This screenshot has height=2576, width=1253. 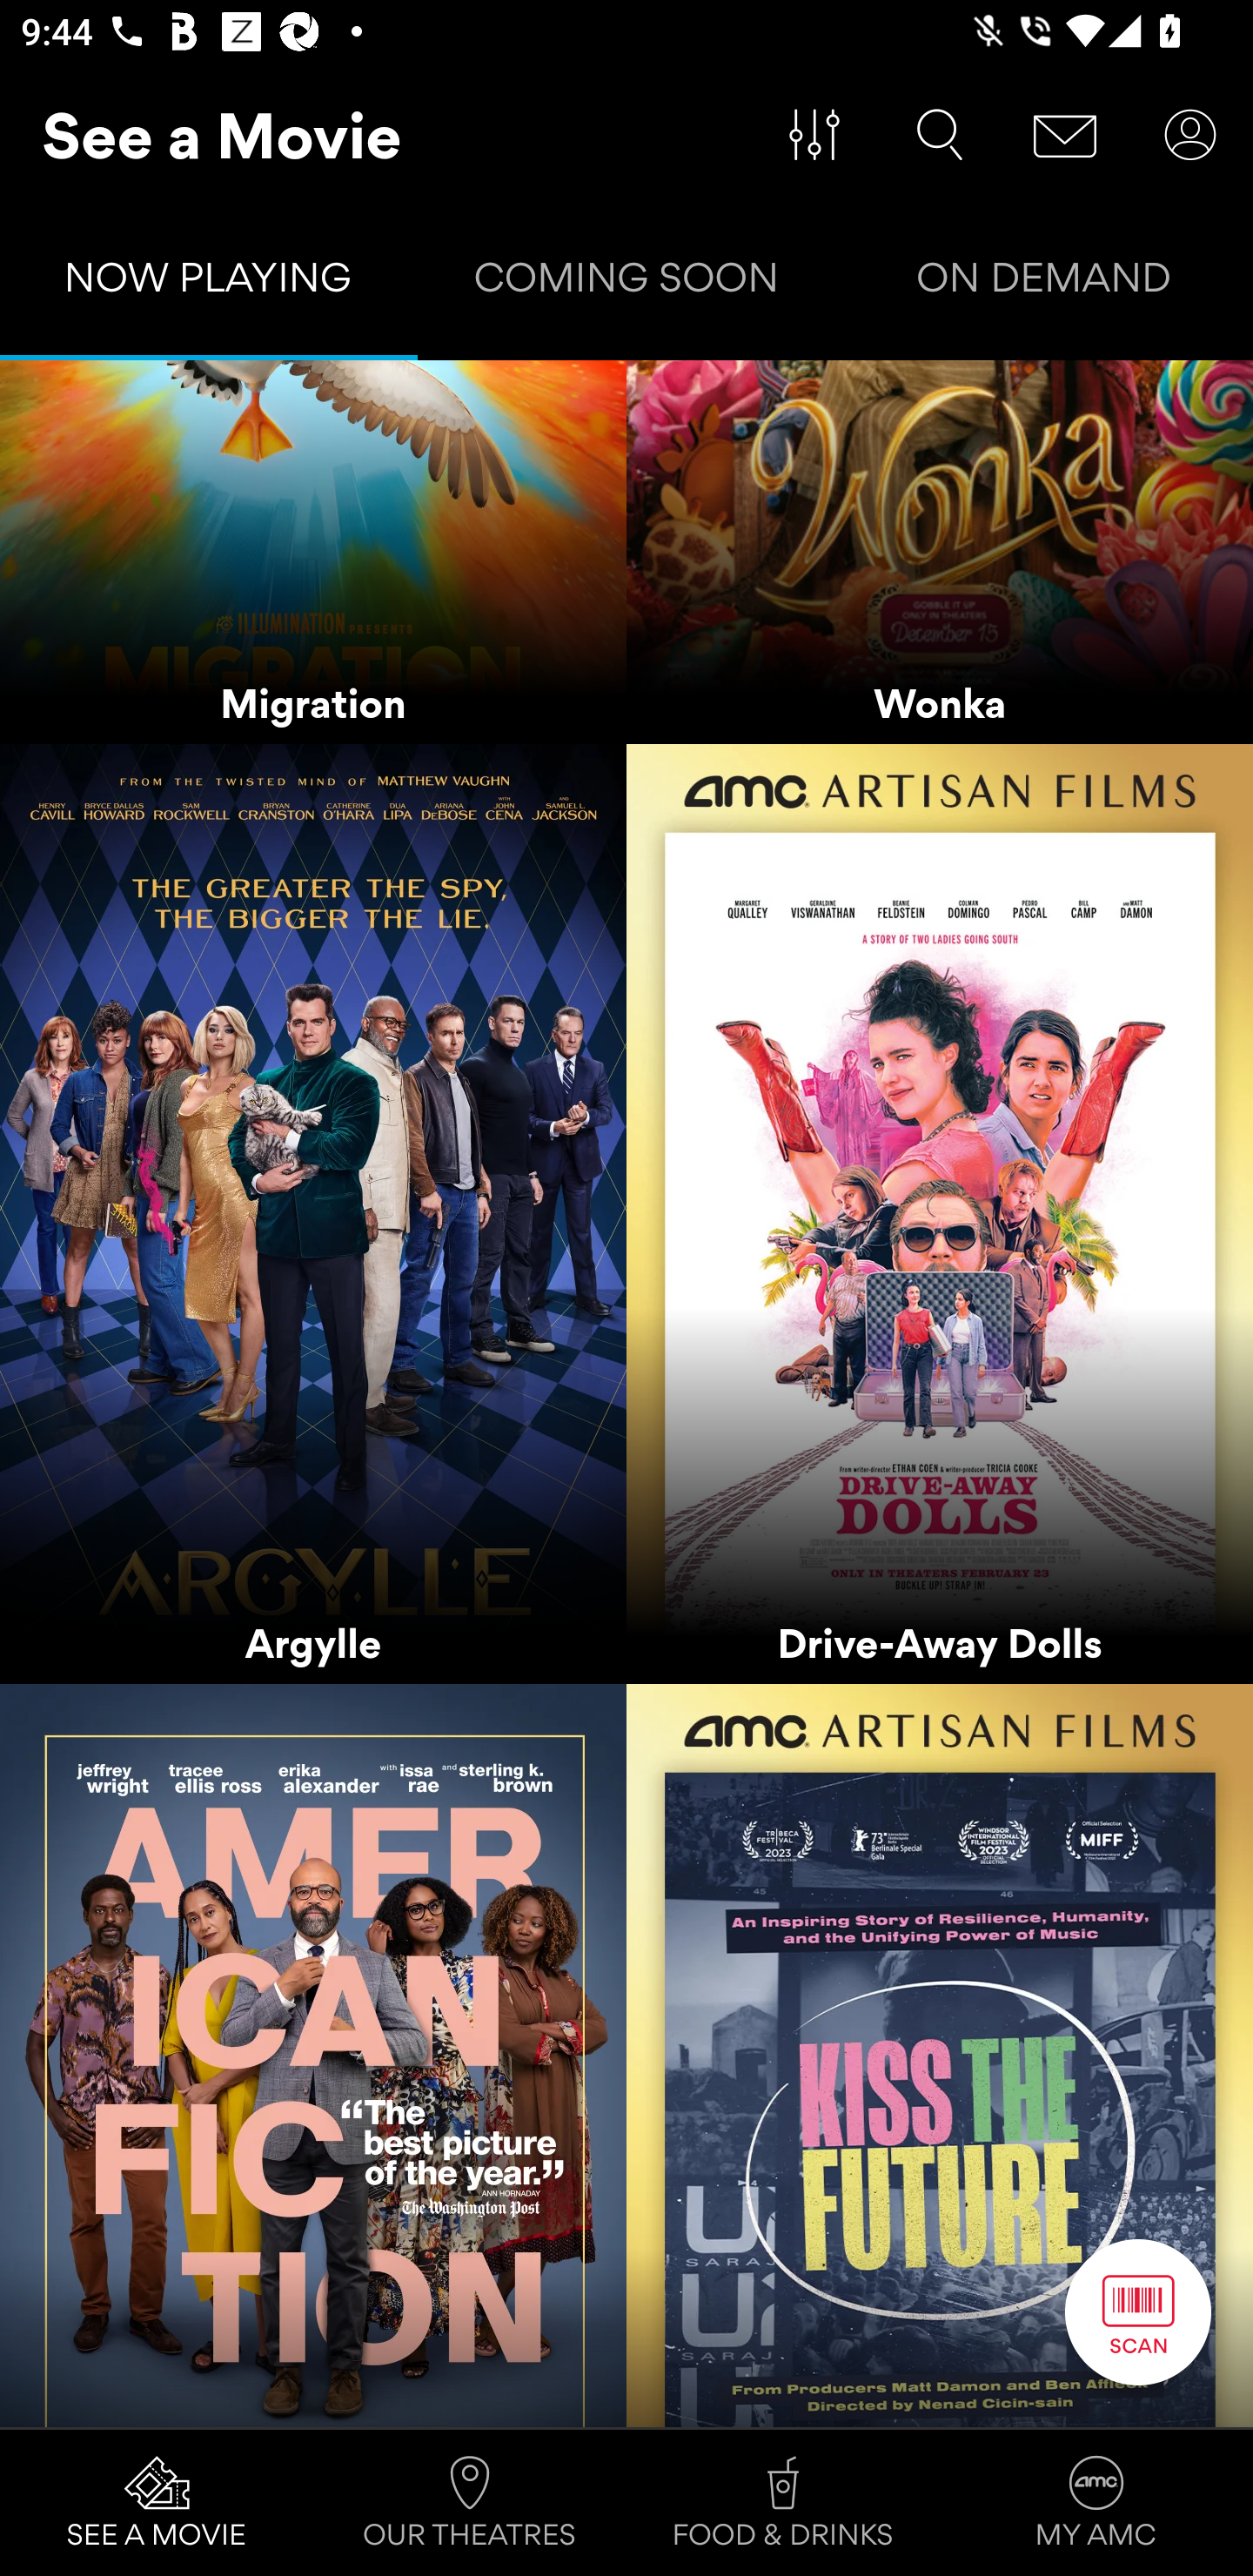 What do you see at coordinates (940, 1214) in the screenshot?
I see `Drive-Away Dolls` at bounding box center [940, 1214].